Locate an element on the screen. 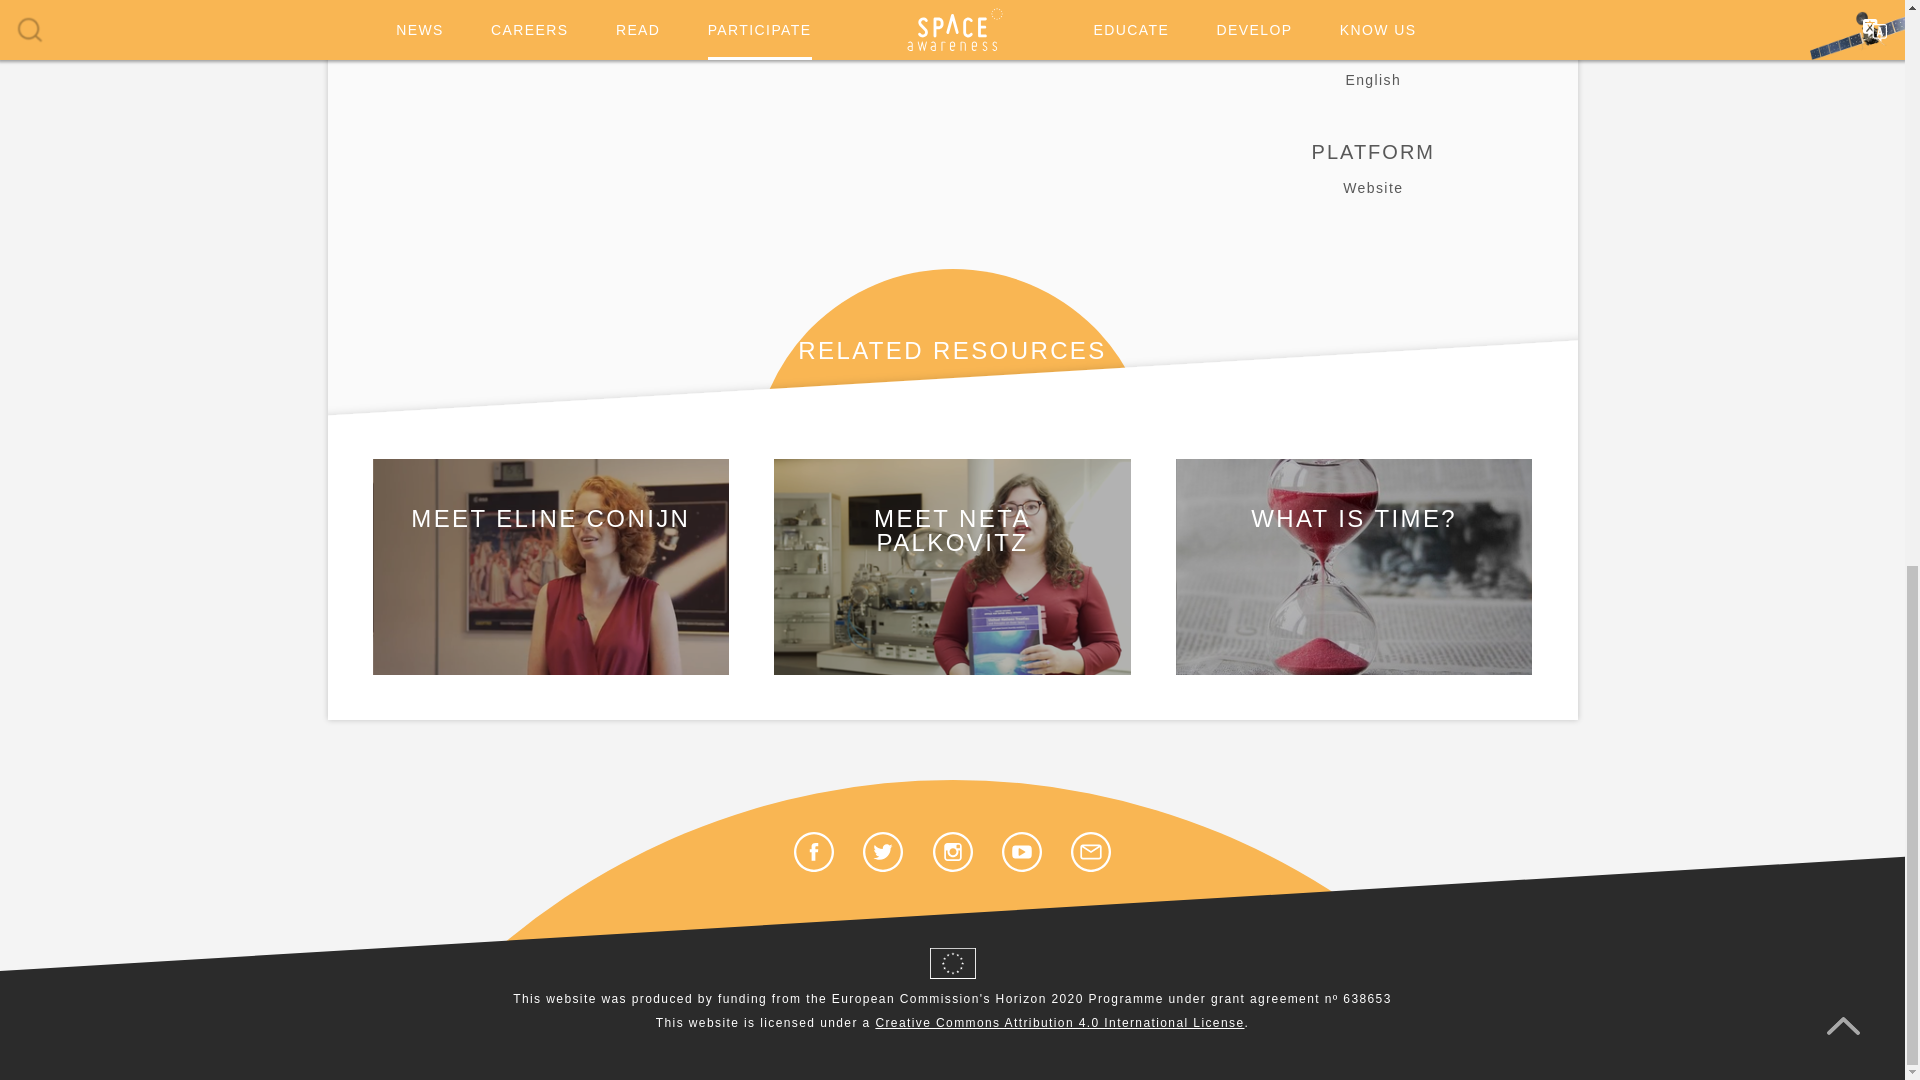 The width and height of the screenshot is (1920, 1080). WHAT IS TIME? is located at coordinates (1354, 567).